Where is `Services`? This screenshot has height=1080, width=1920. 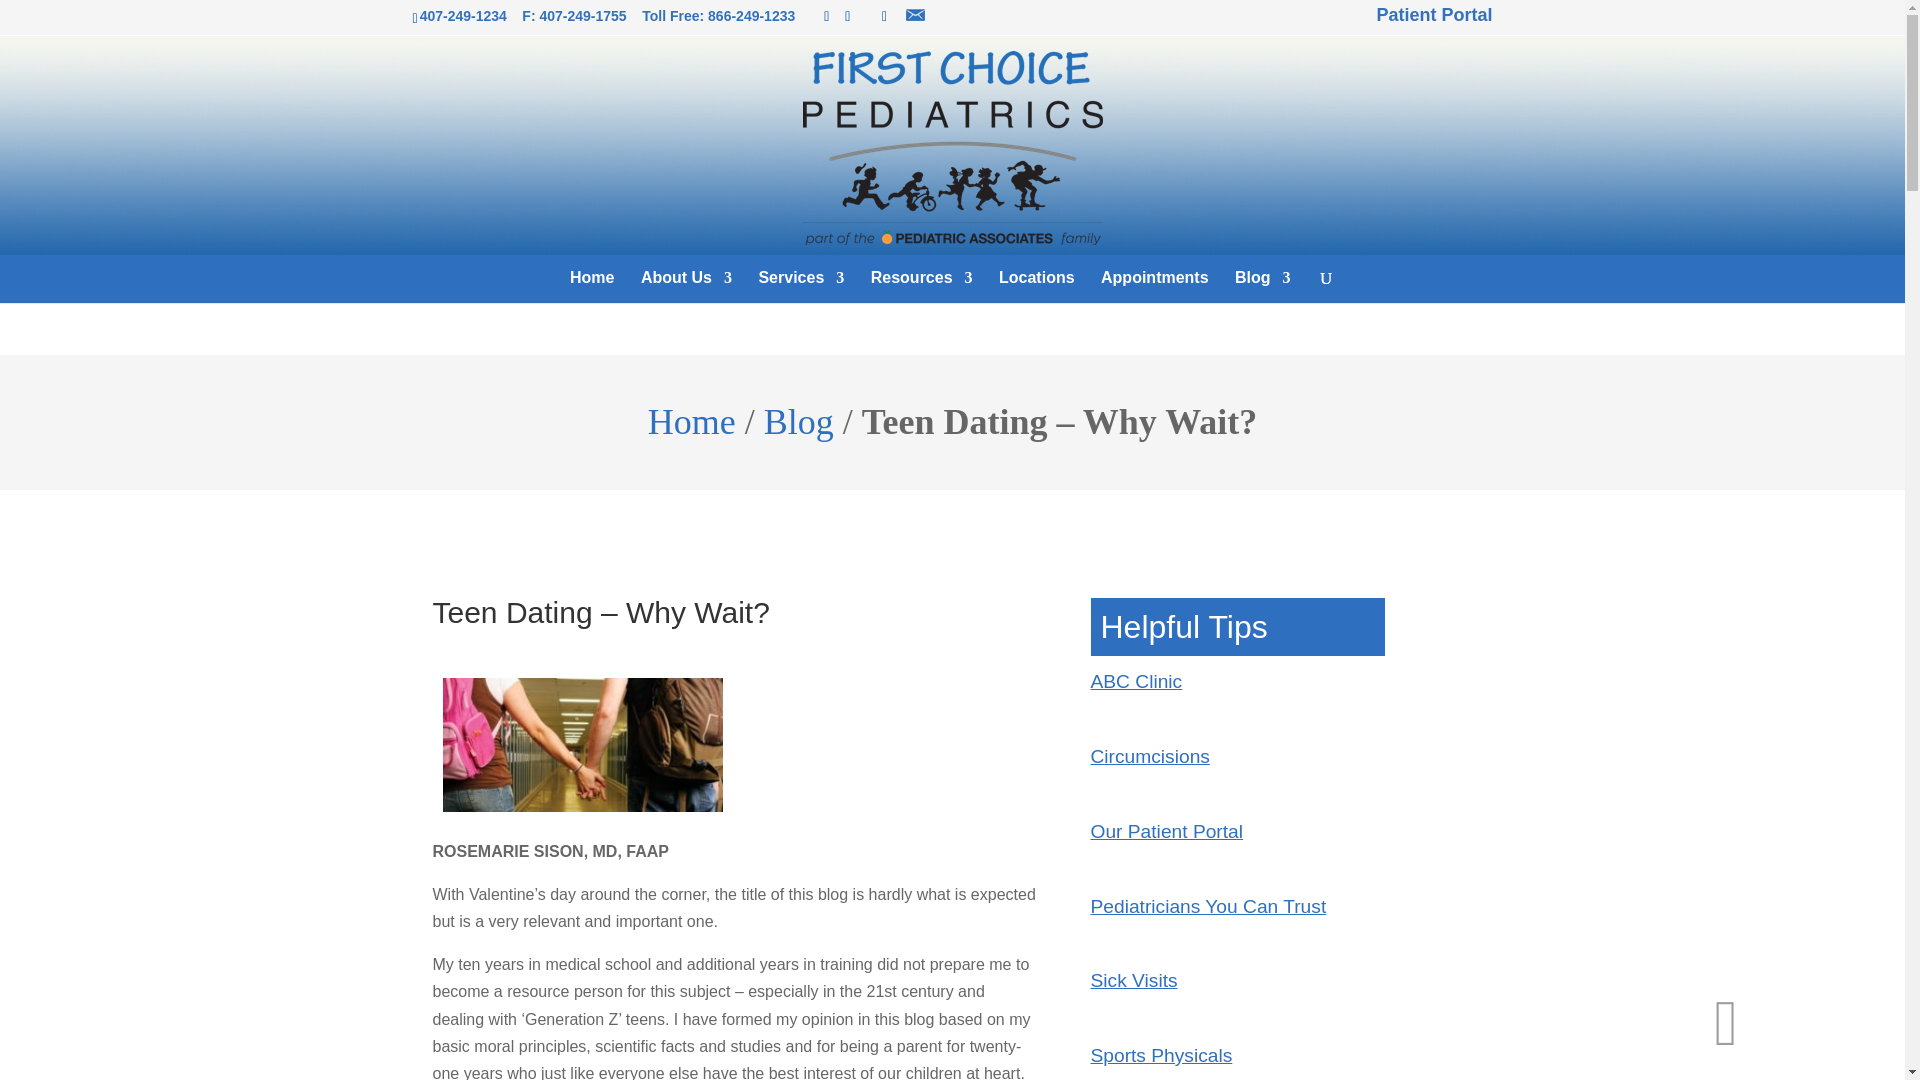 Services is located at coordinates (801, 286).